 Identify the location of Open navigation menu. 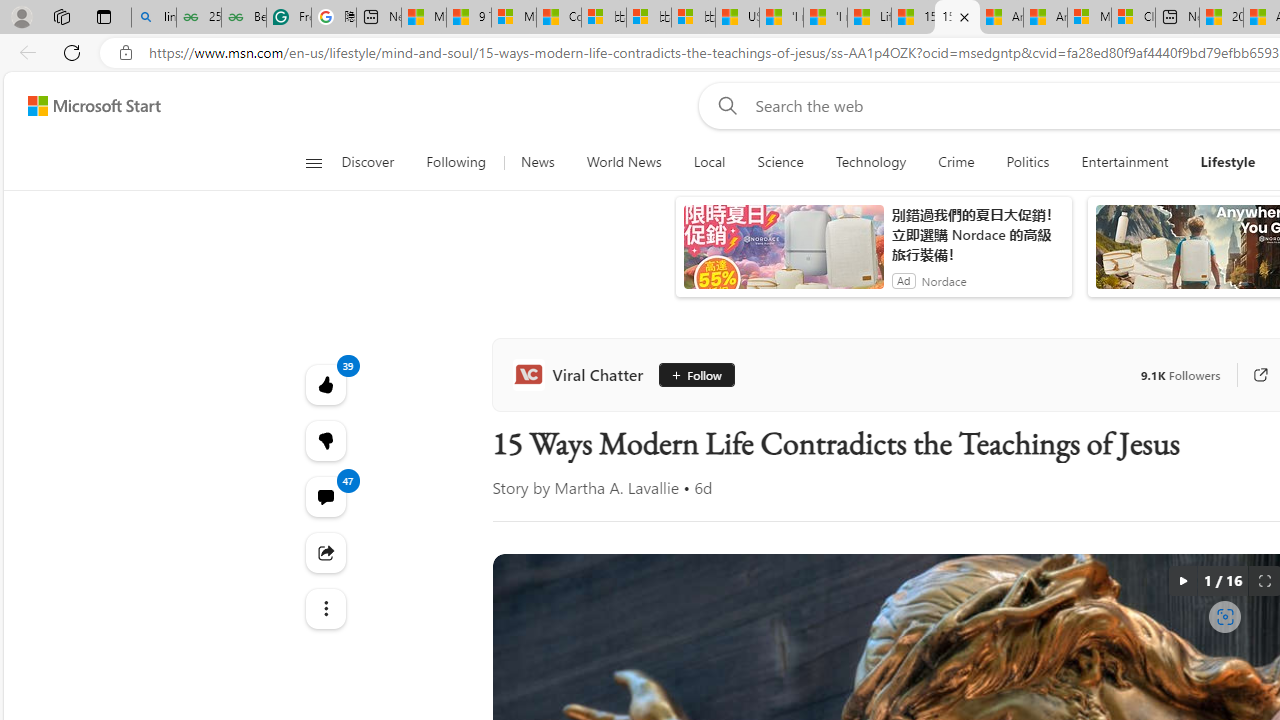
(313, 162).